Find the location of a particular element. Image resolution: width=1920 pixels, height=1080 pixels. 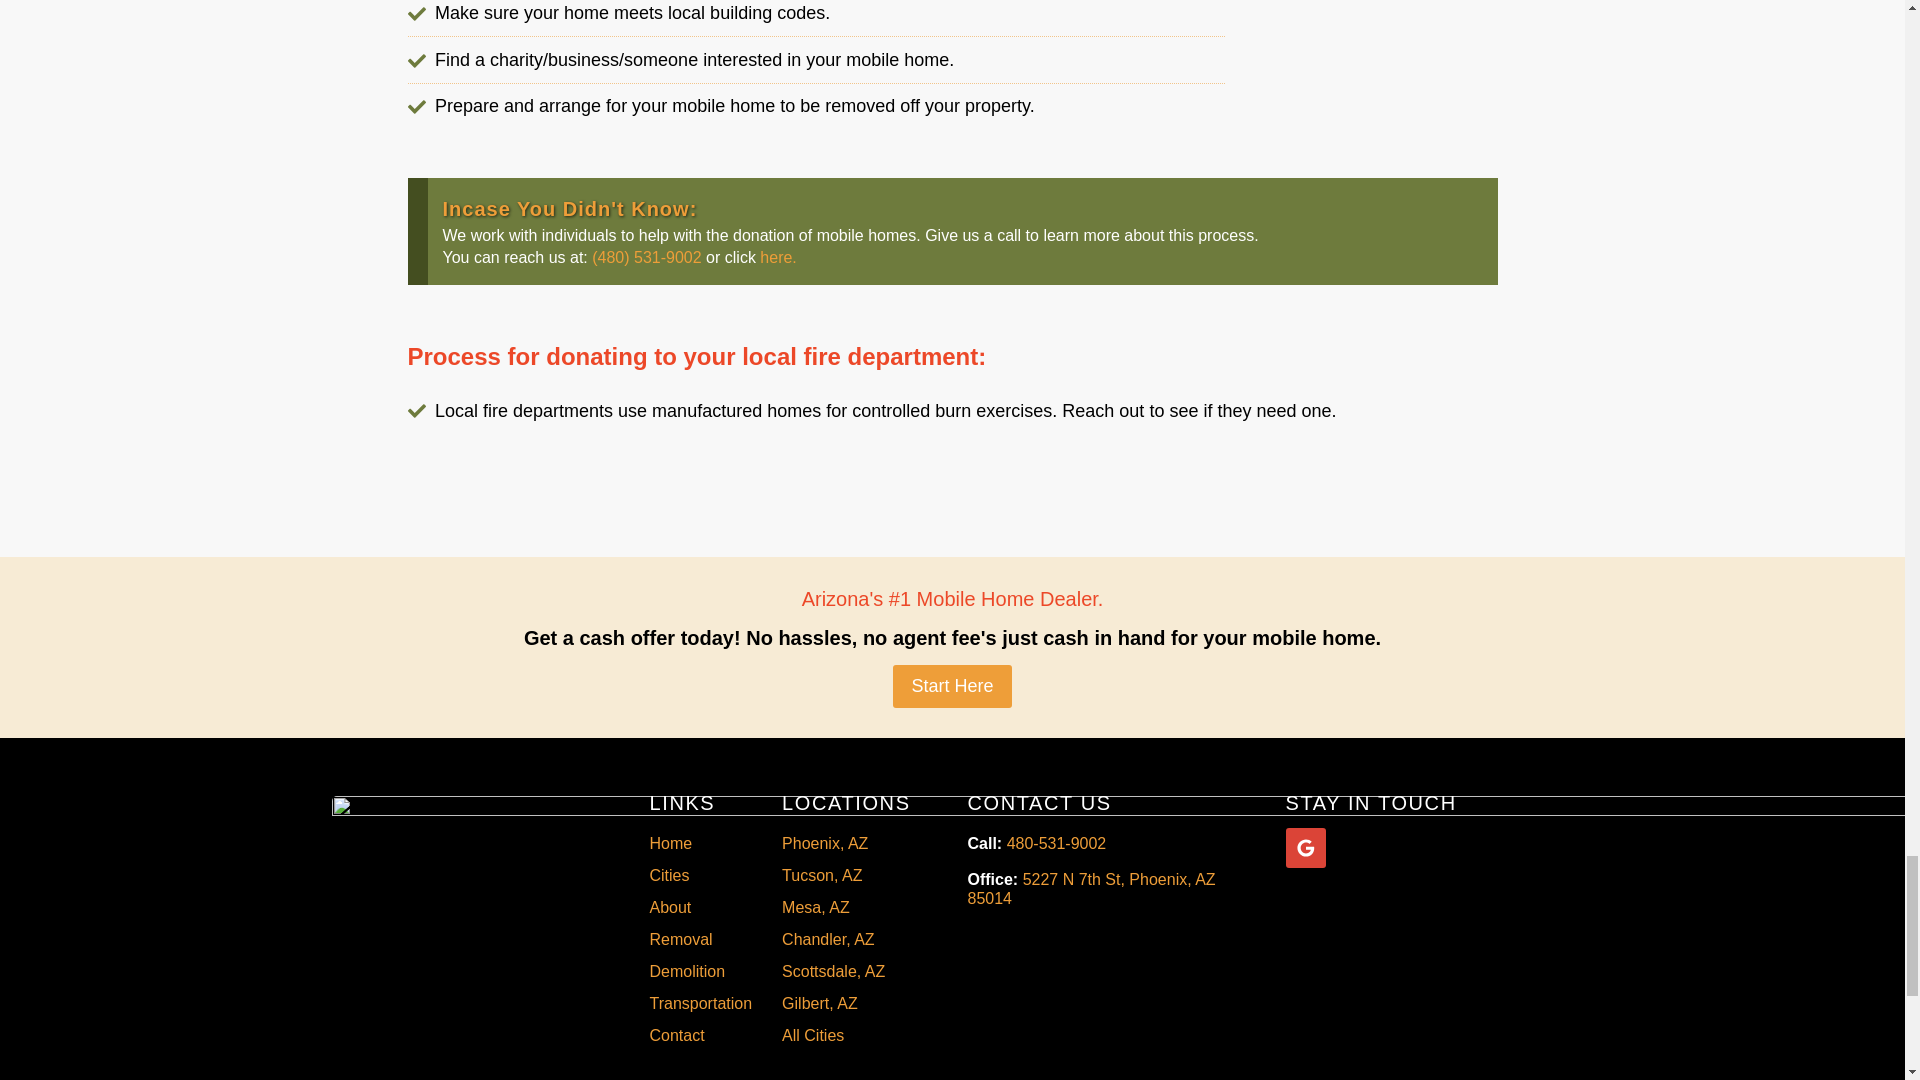

About is located at coordinates (701, 908).